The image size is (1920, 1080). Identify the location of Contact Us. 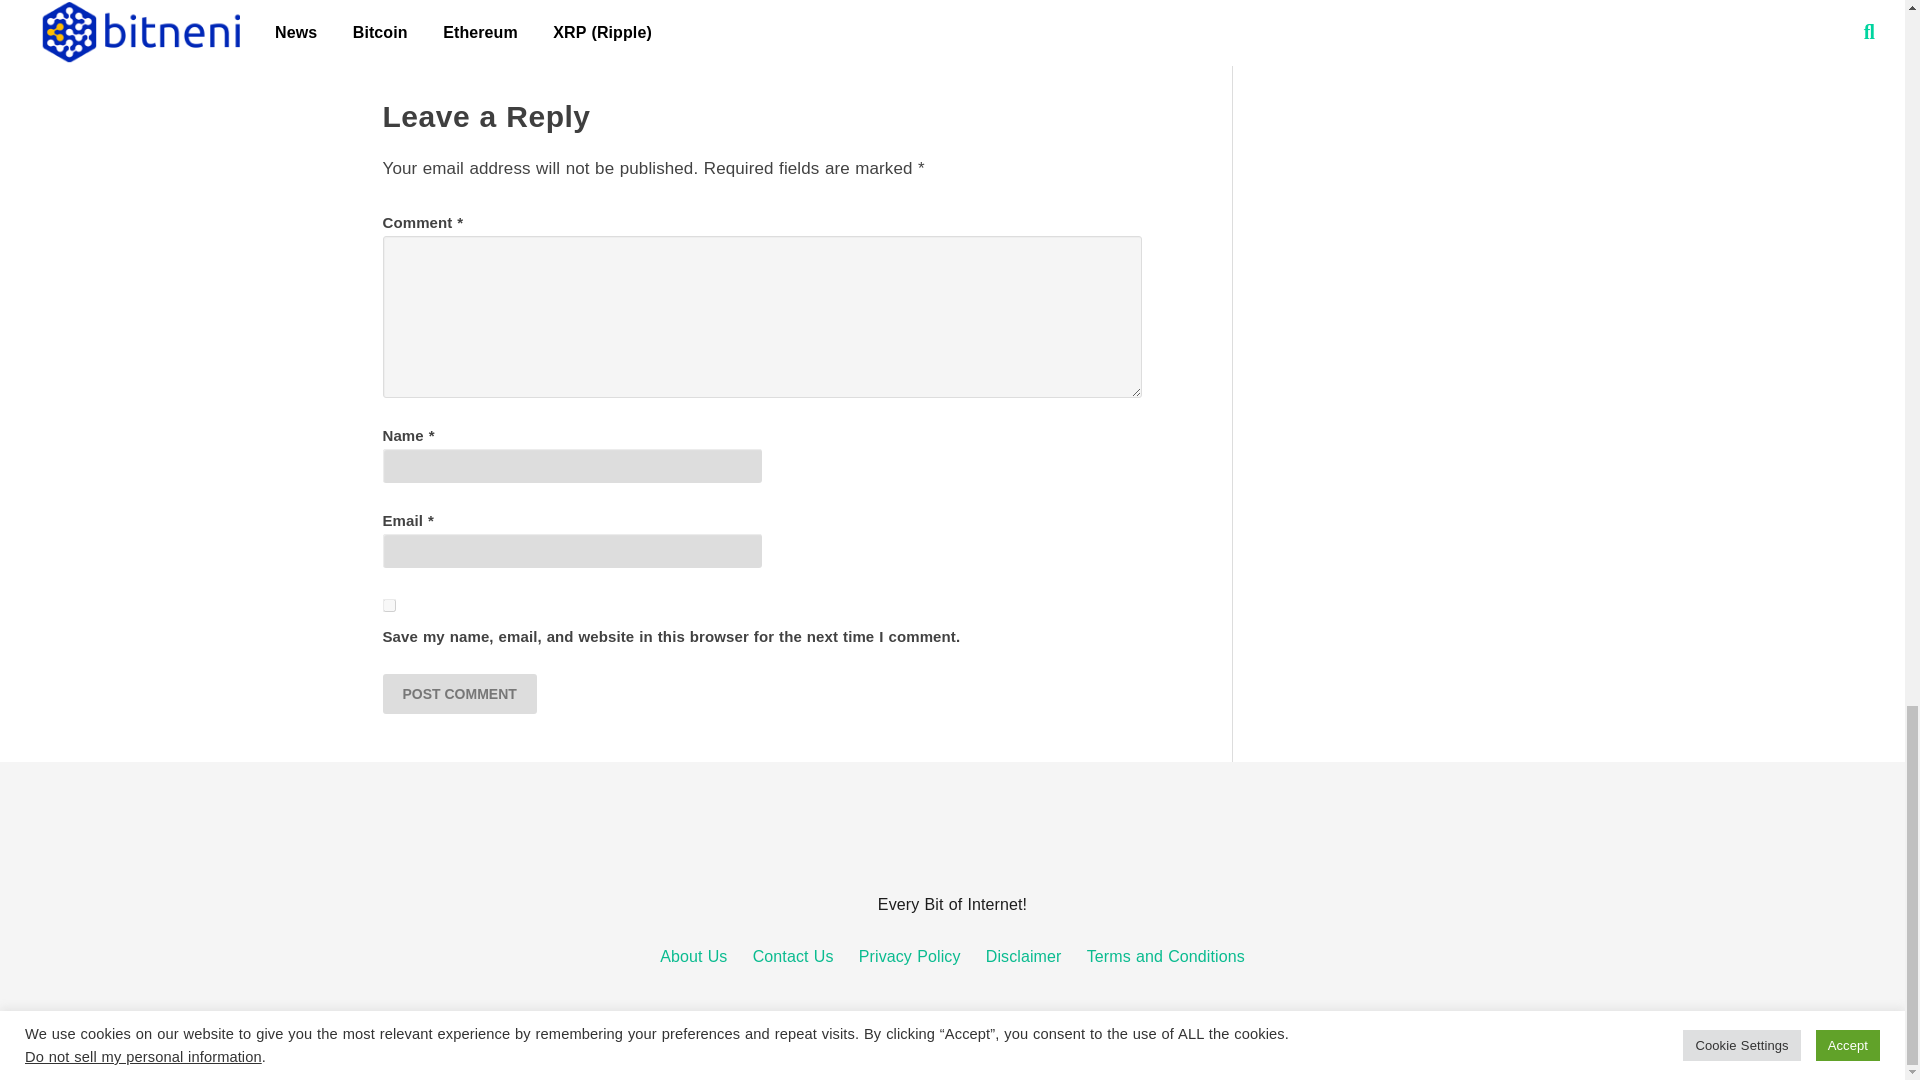
(792, 956).